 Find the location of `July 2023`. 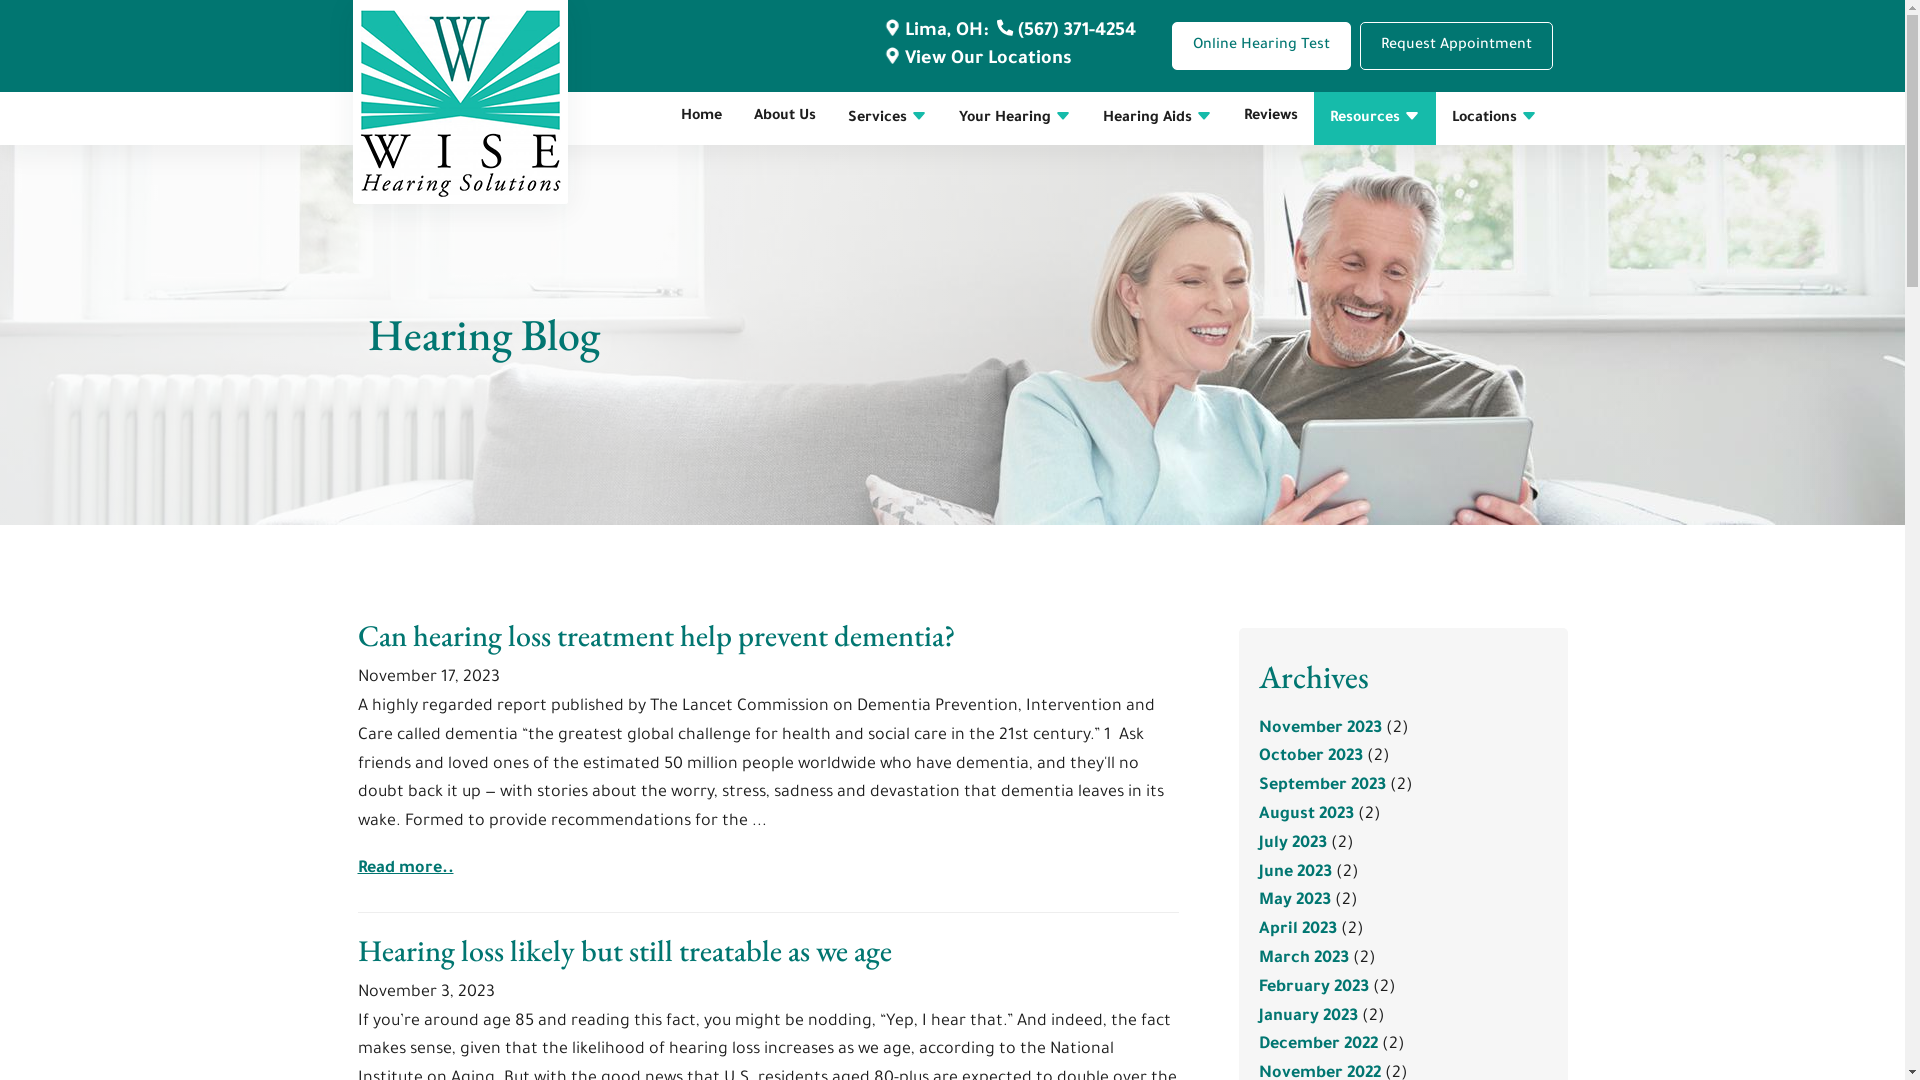

July 2023 is located at coordinates (1292, 844).